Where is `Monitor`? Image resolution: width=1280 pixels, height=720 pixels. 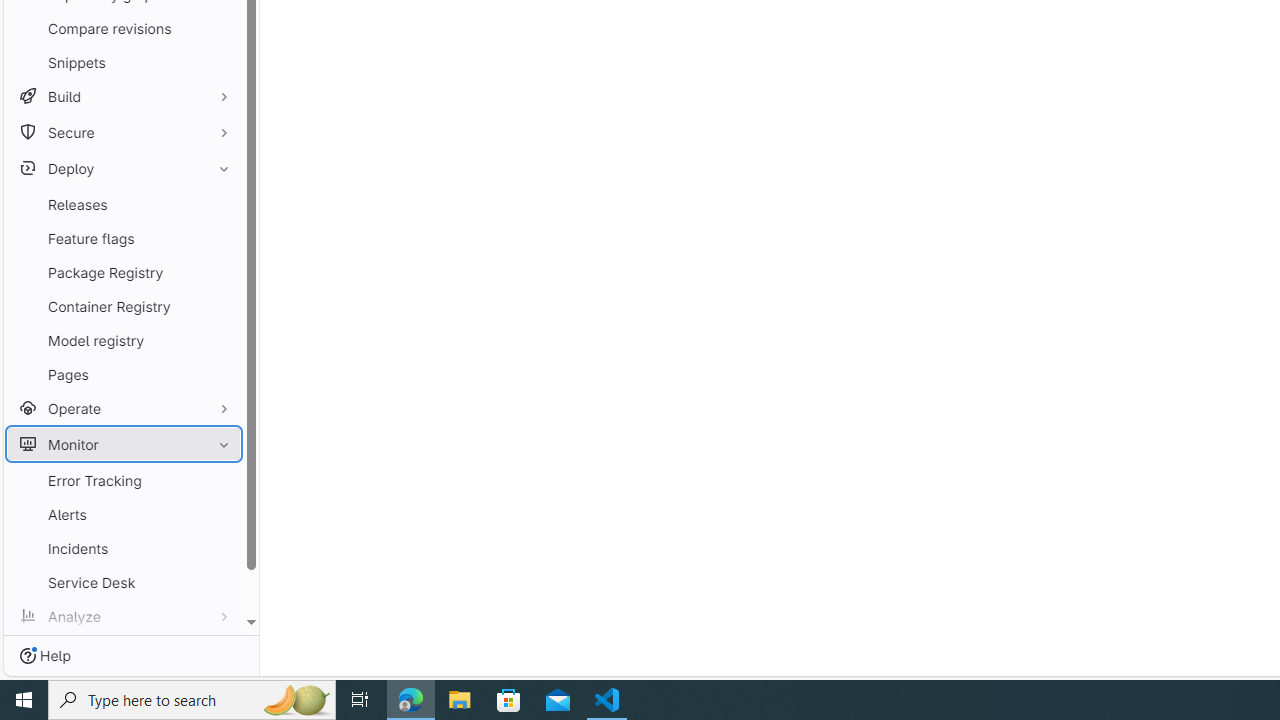 Monitor is located at coordinates (124, 444).